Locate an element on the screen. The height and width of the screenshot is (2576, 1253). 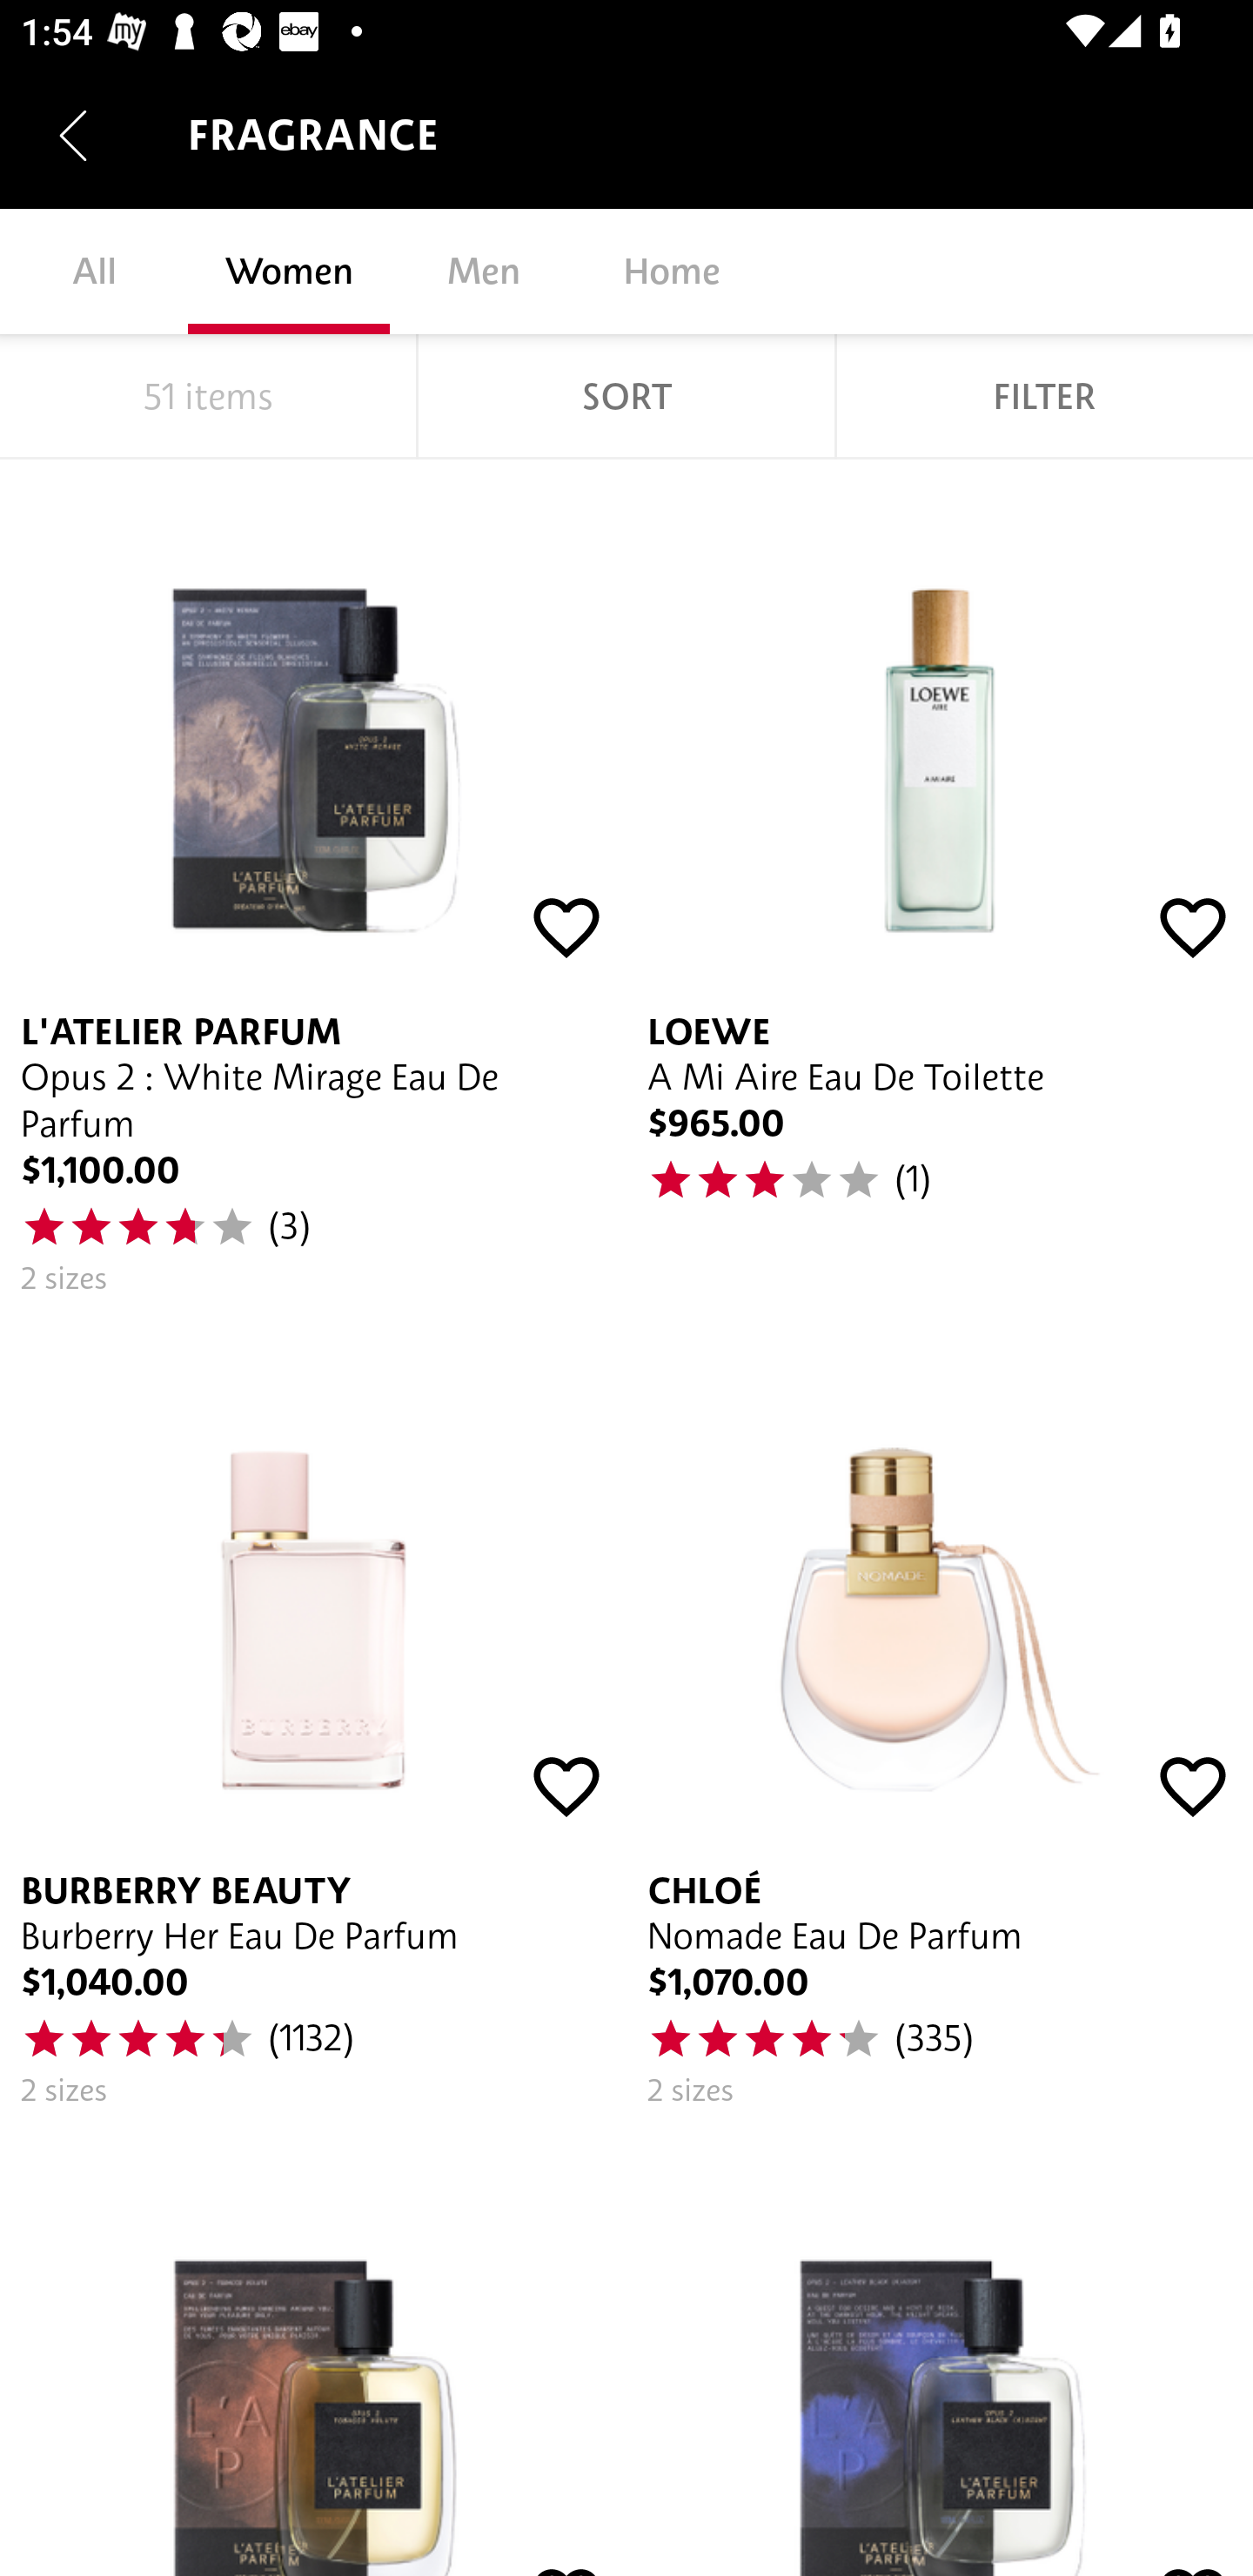
Navigate up is located at coordinates (73, 135).